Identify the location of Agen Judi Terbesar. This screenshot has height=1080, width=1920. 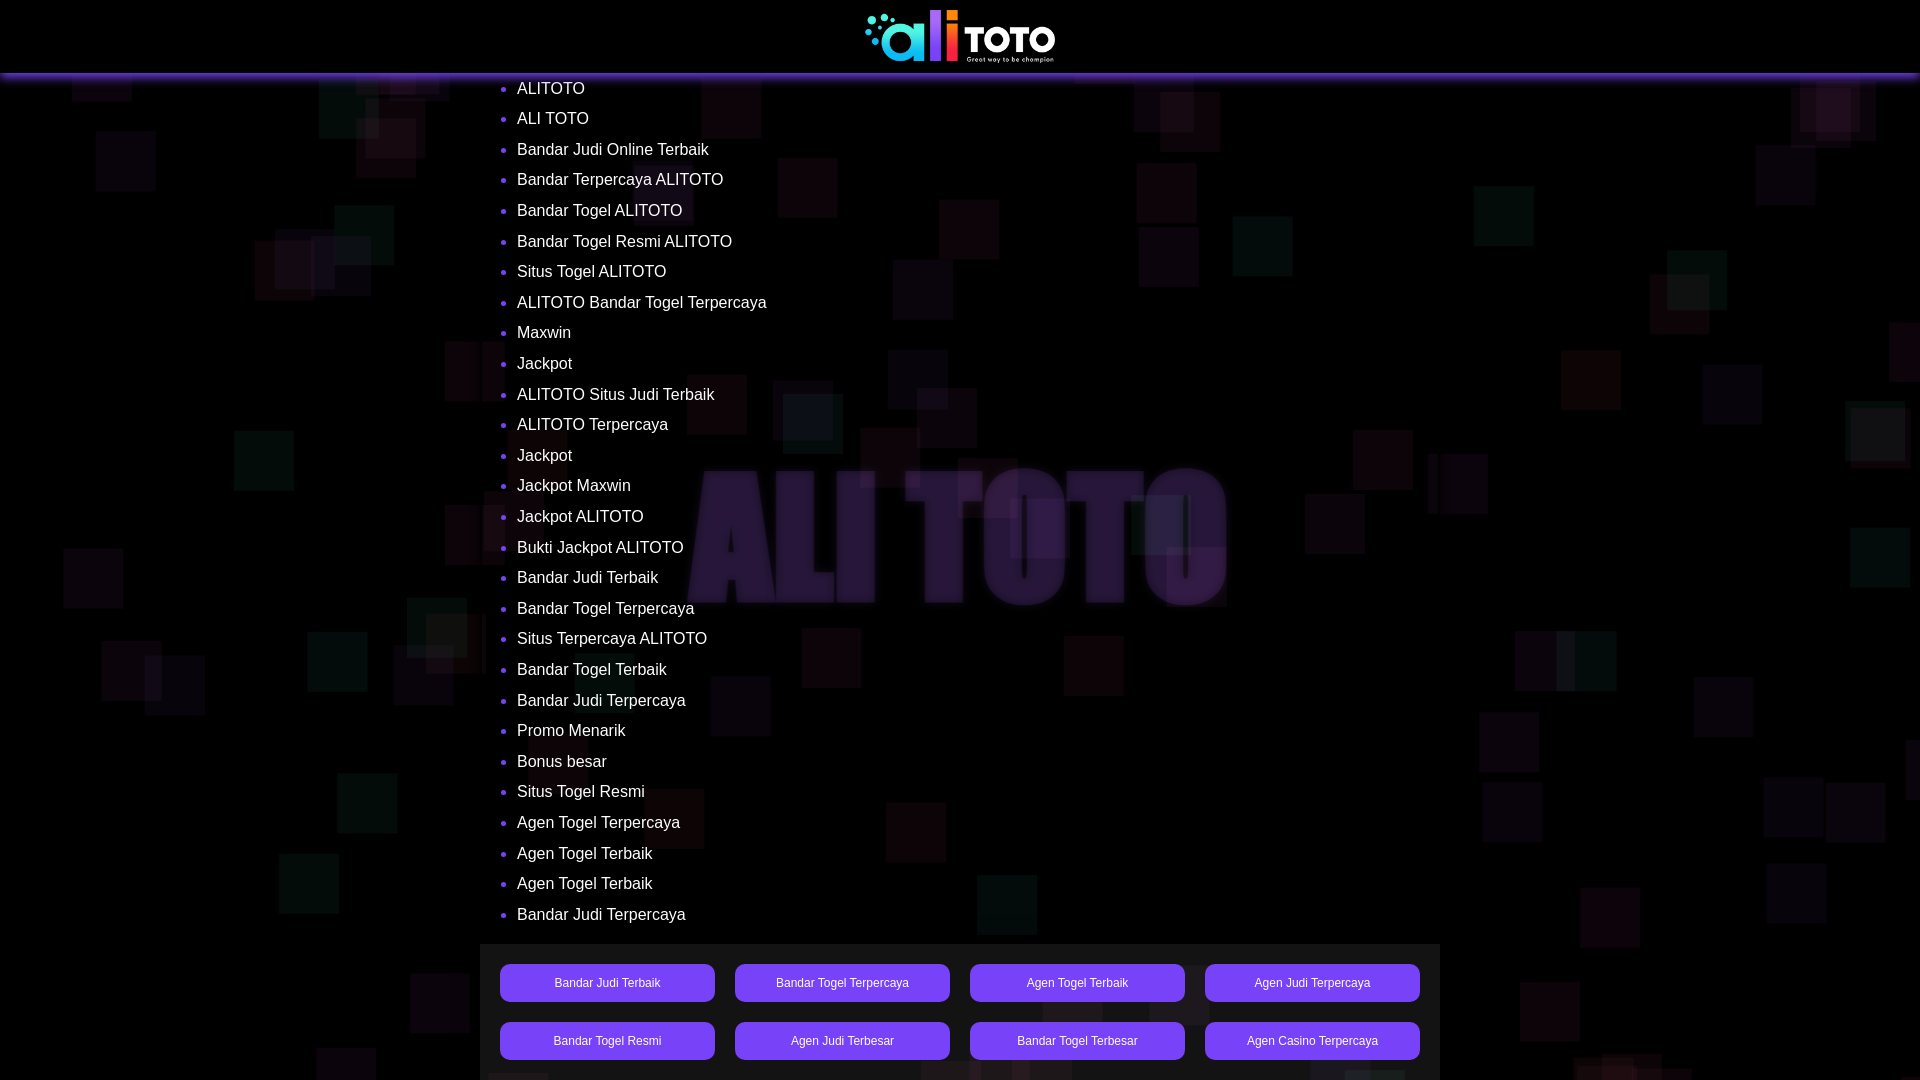
(842, 1040).